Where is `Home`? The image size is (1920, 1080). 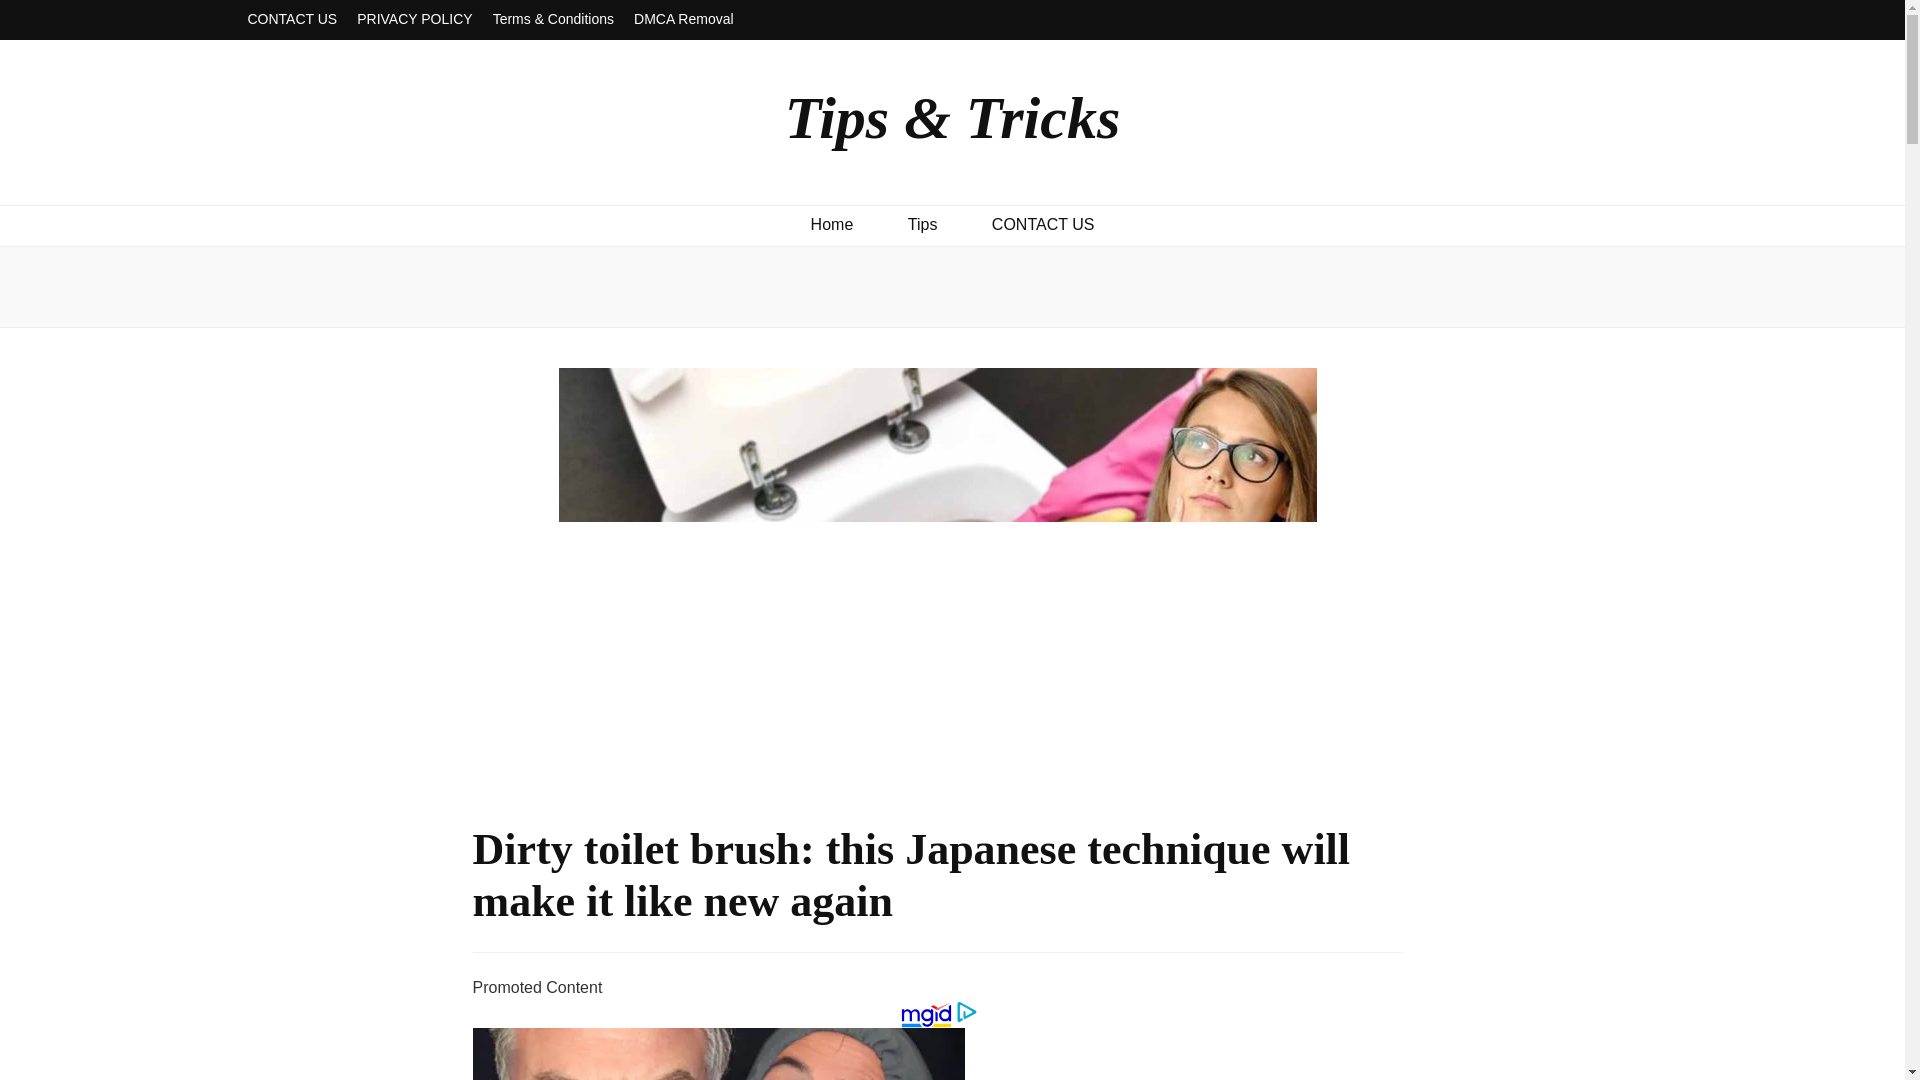
Home is located at coordinates (832, 224).